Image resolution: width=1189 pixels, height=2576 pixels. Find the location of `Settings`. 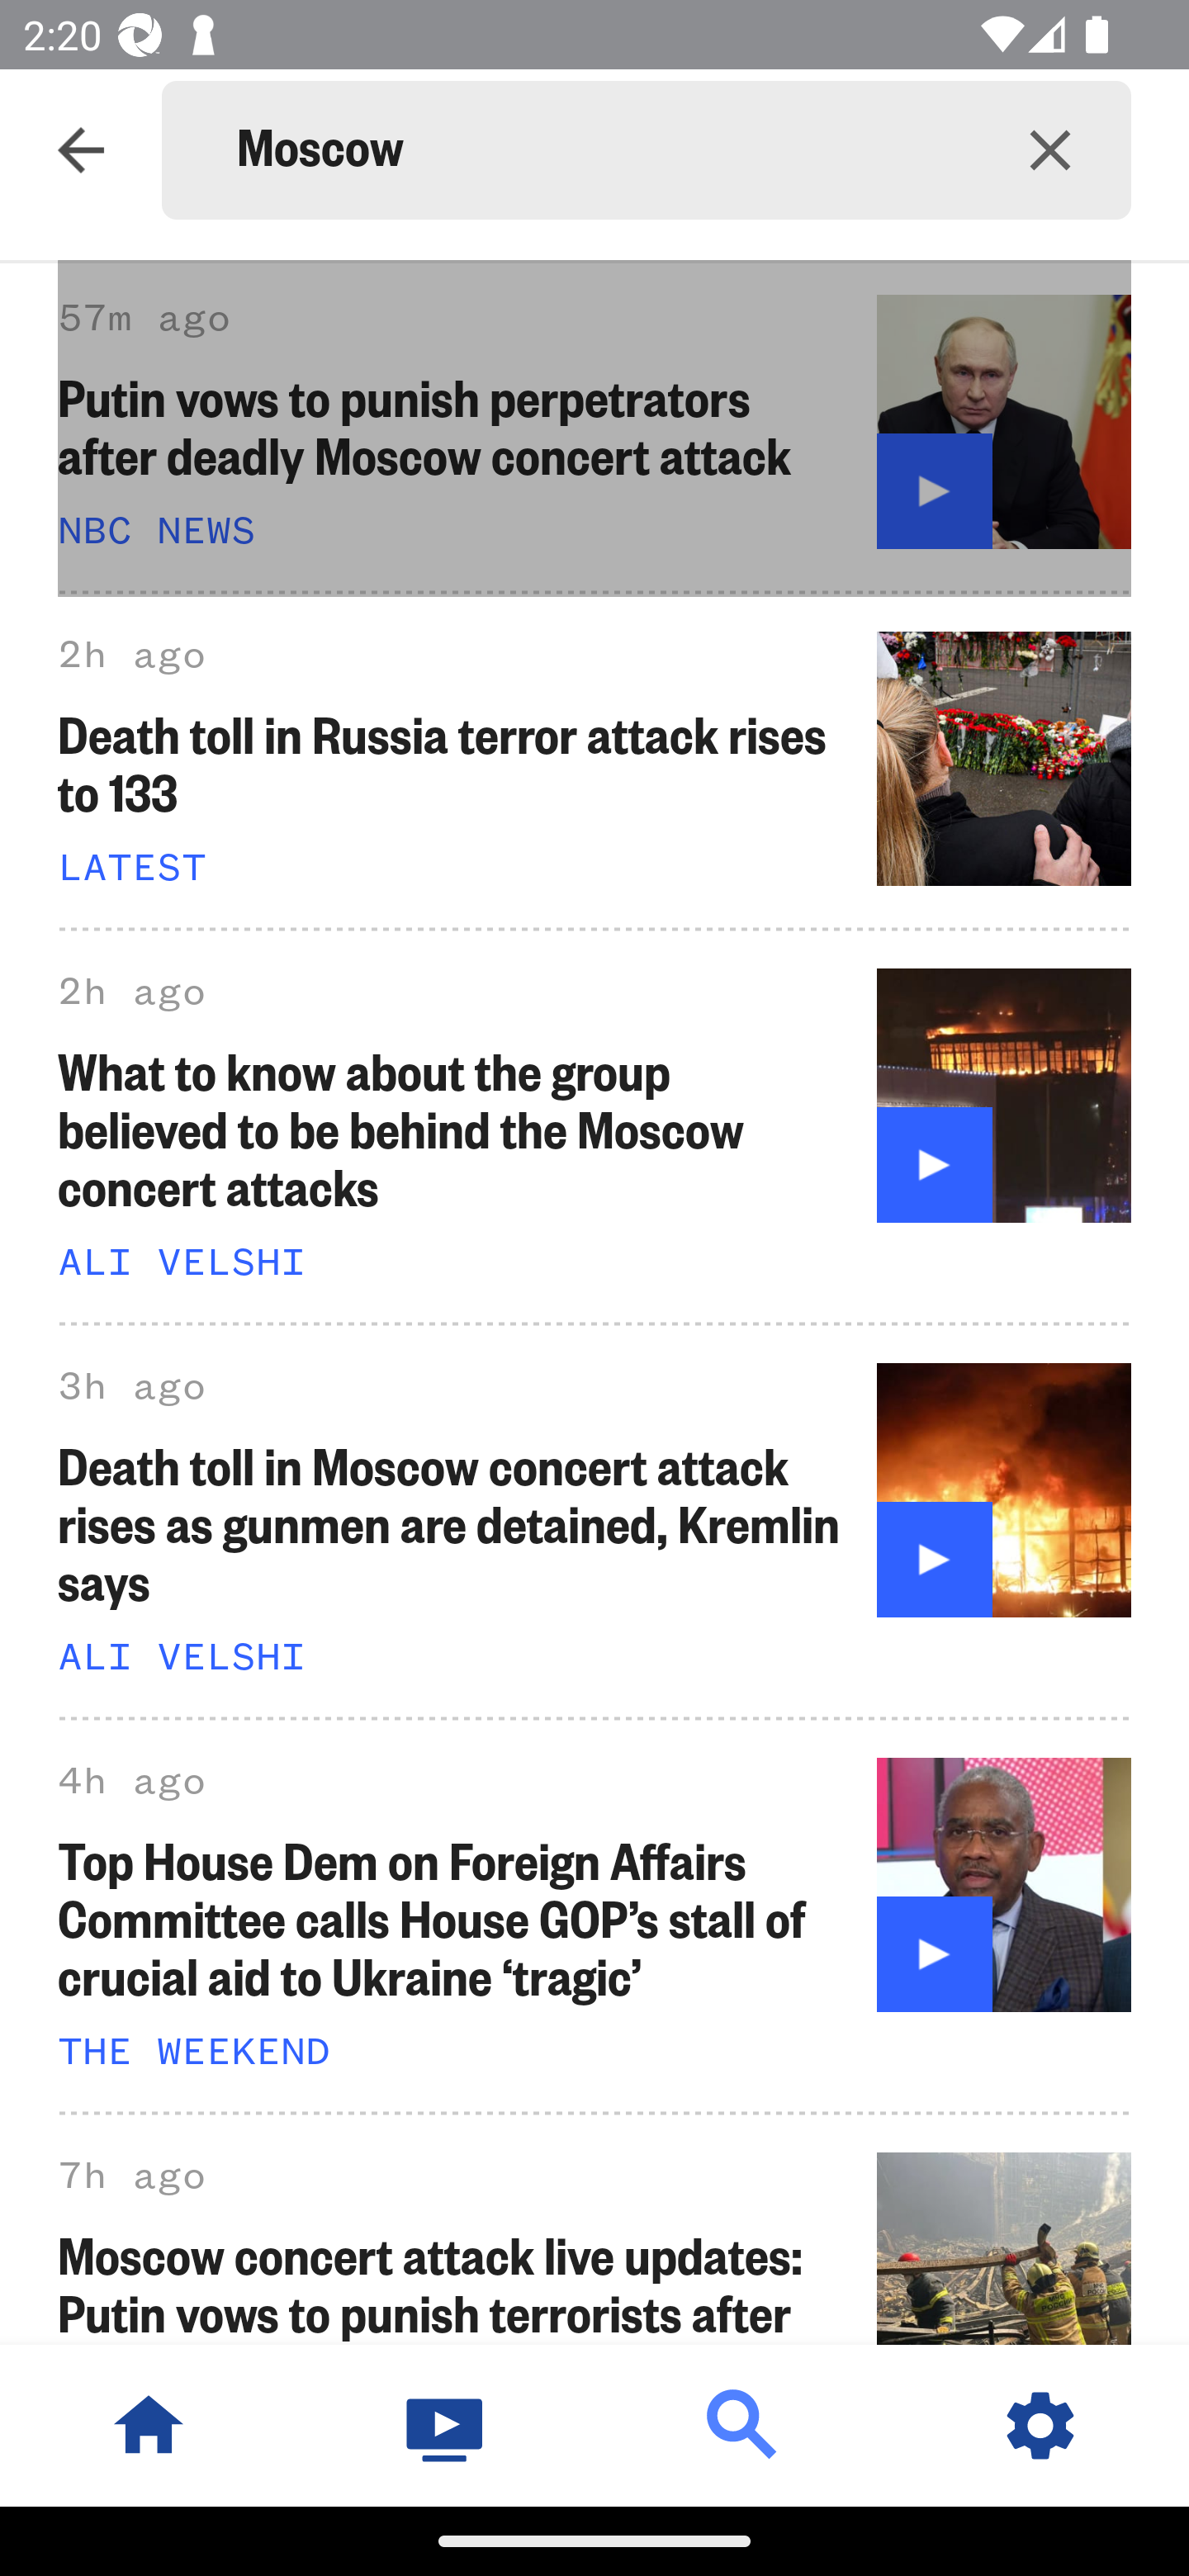

Settings is located at coordinates (1040, 2425).